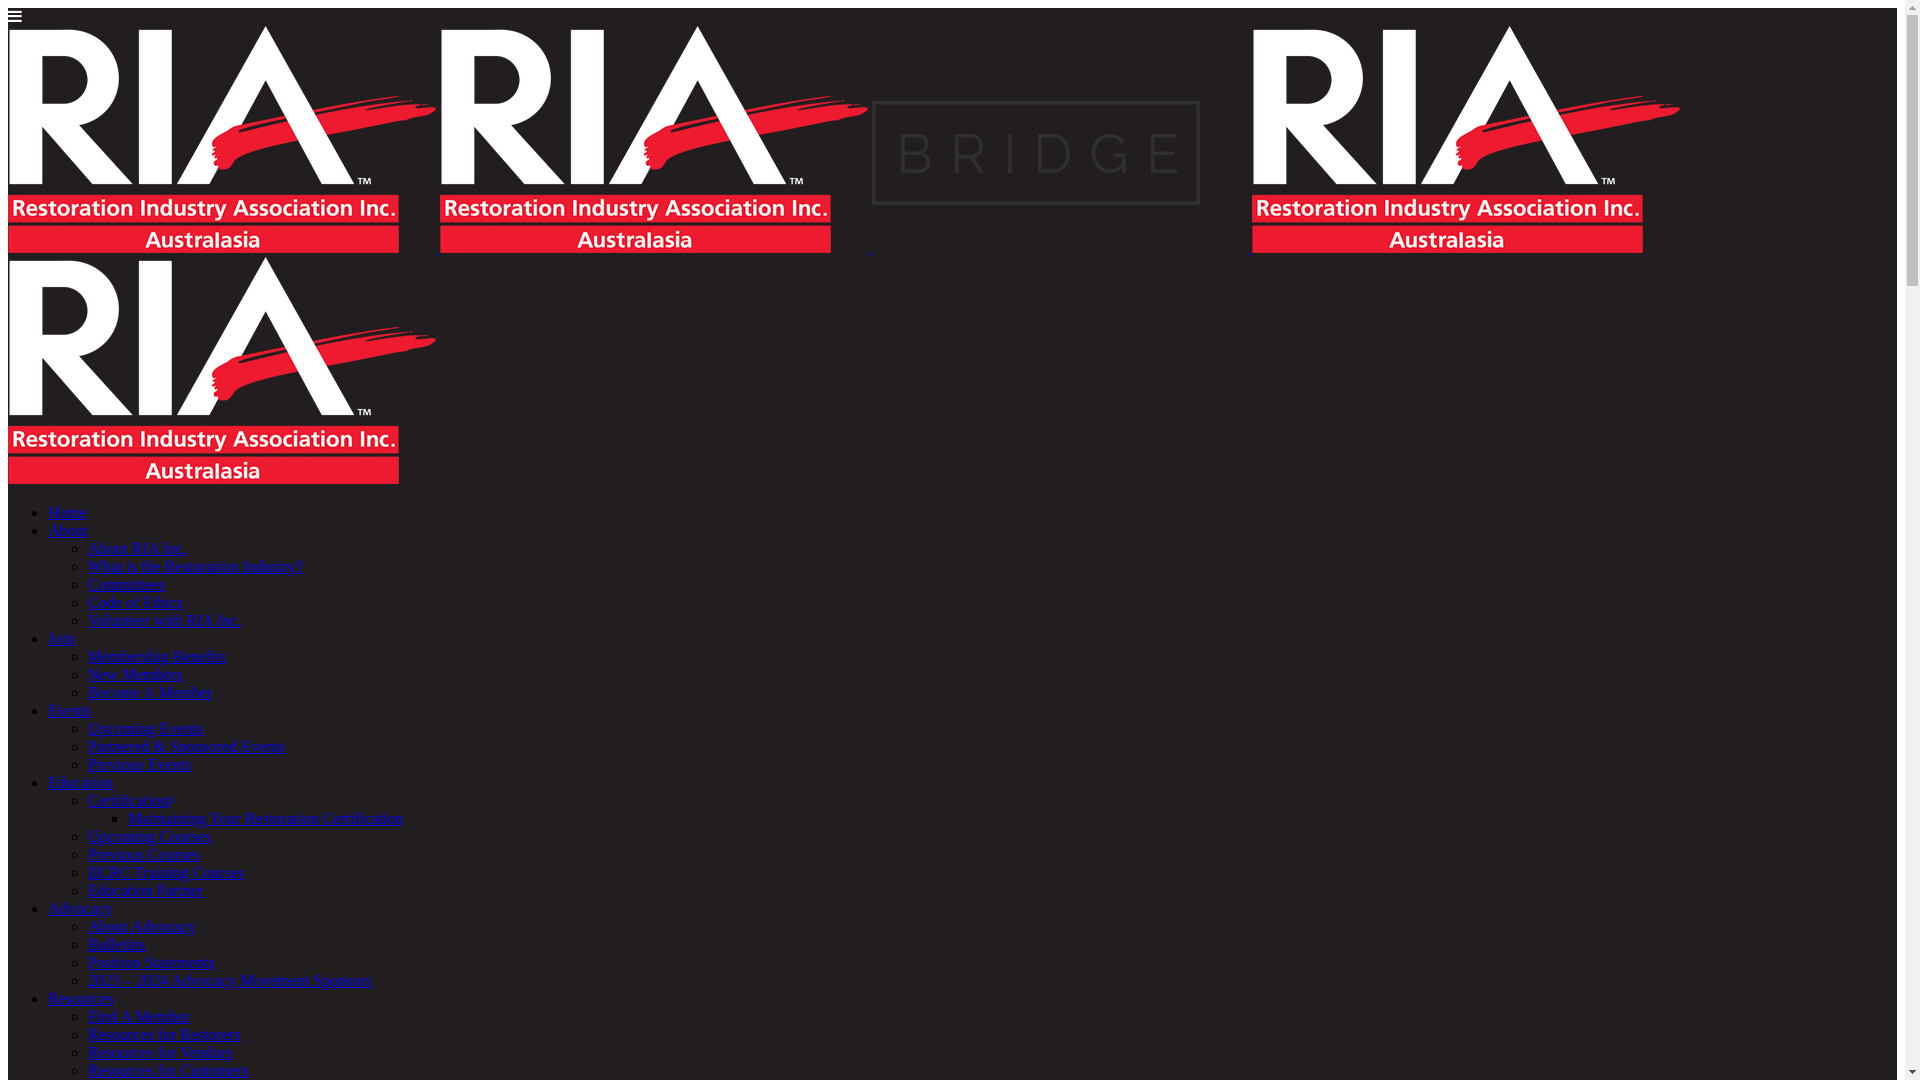 Image resolution: width=1920 pixels, height=1080 pixels. I want to click on Education Partner, so click(146, 890).